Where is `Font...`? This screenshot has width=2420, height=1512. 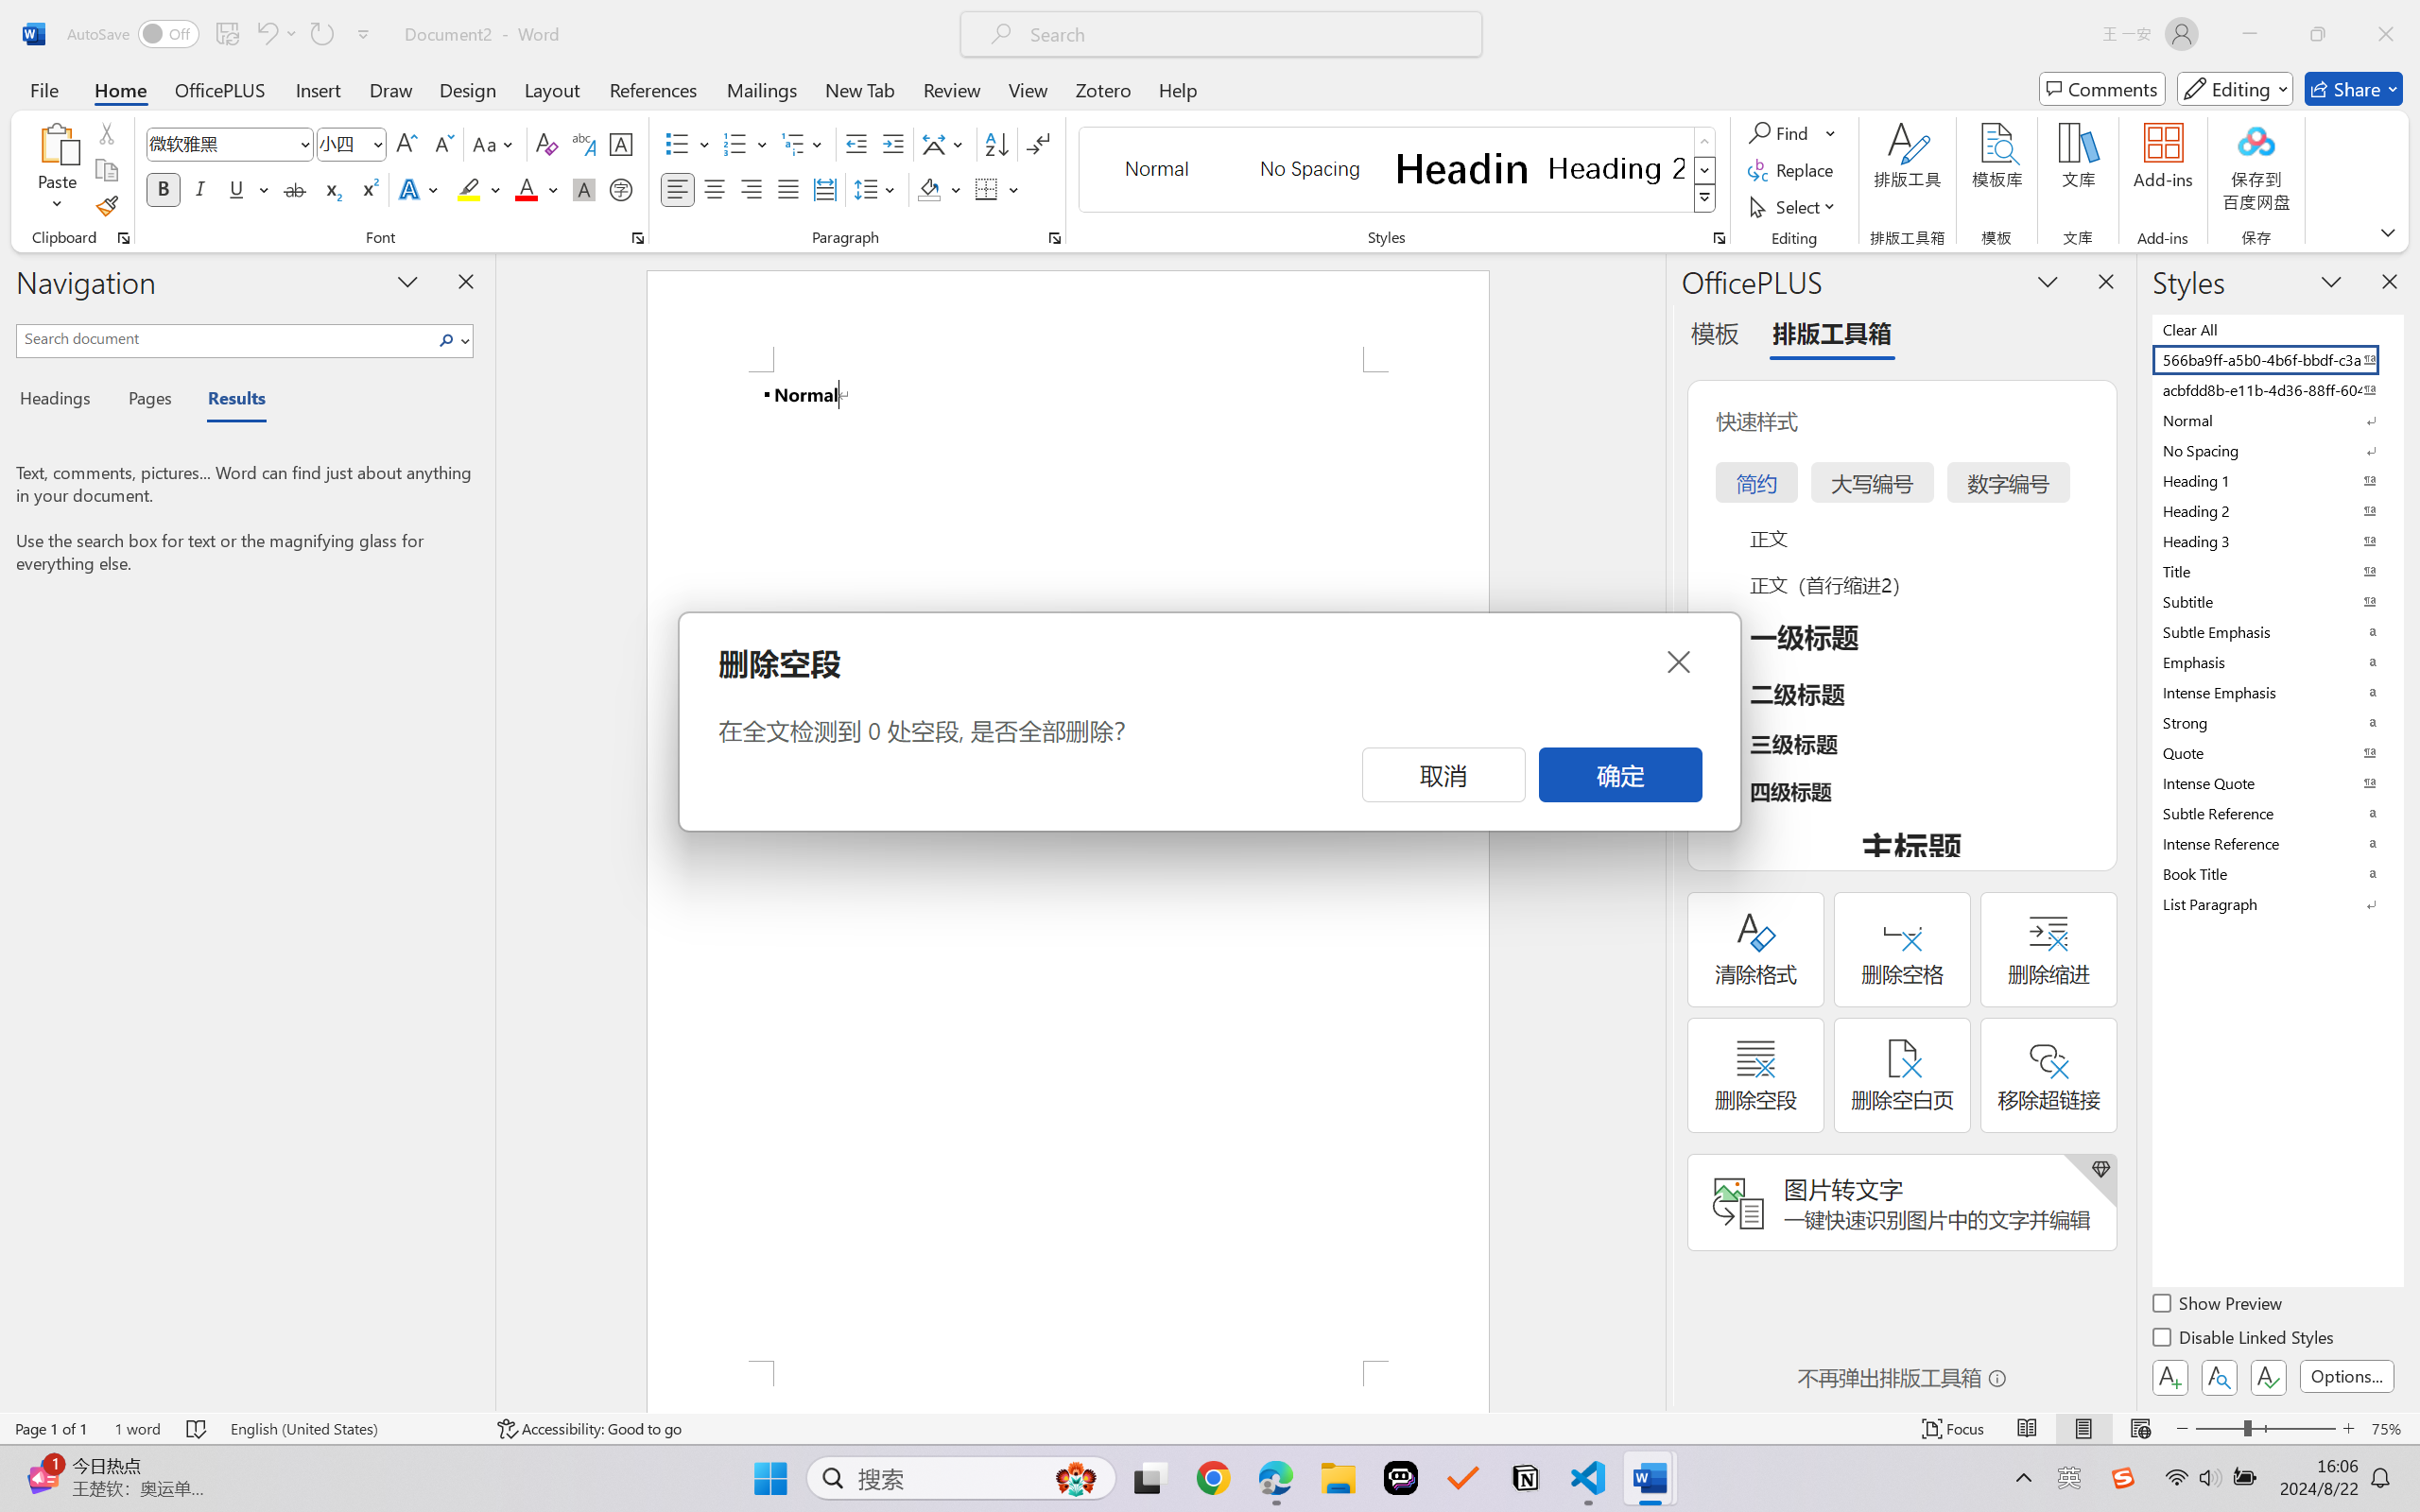 Font... is located at coordinates (637, 238).